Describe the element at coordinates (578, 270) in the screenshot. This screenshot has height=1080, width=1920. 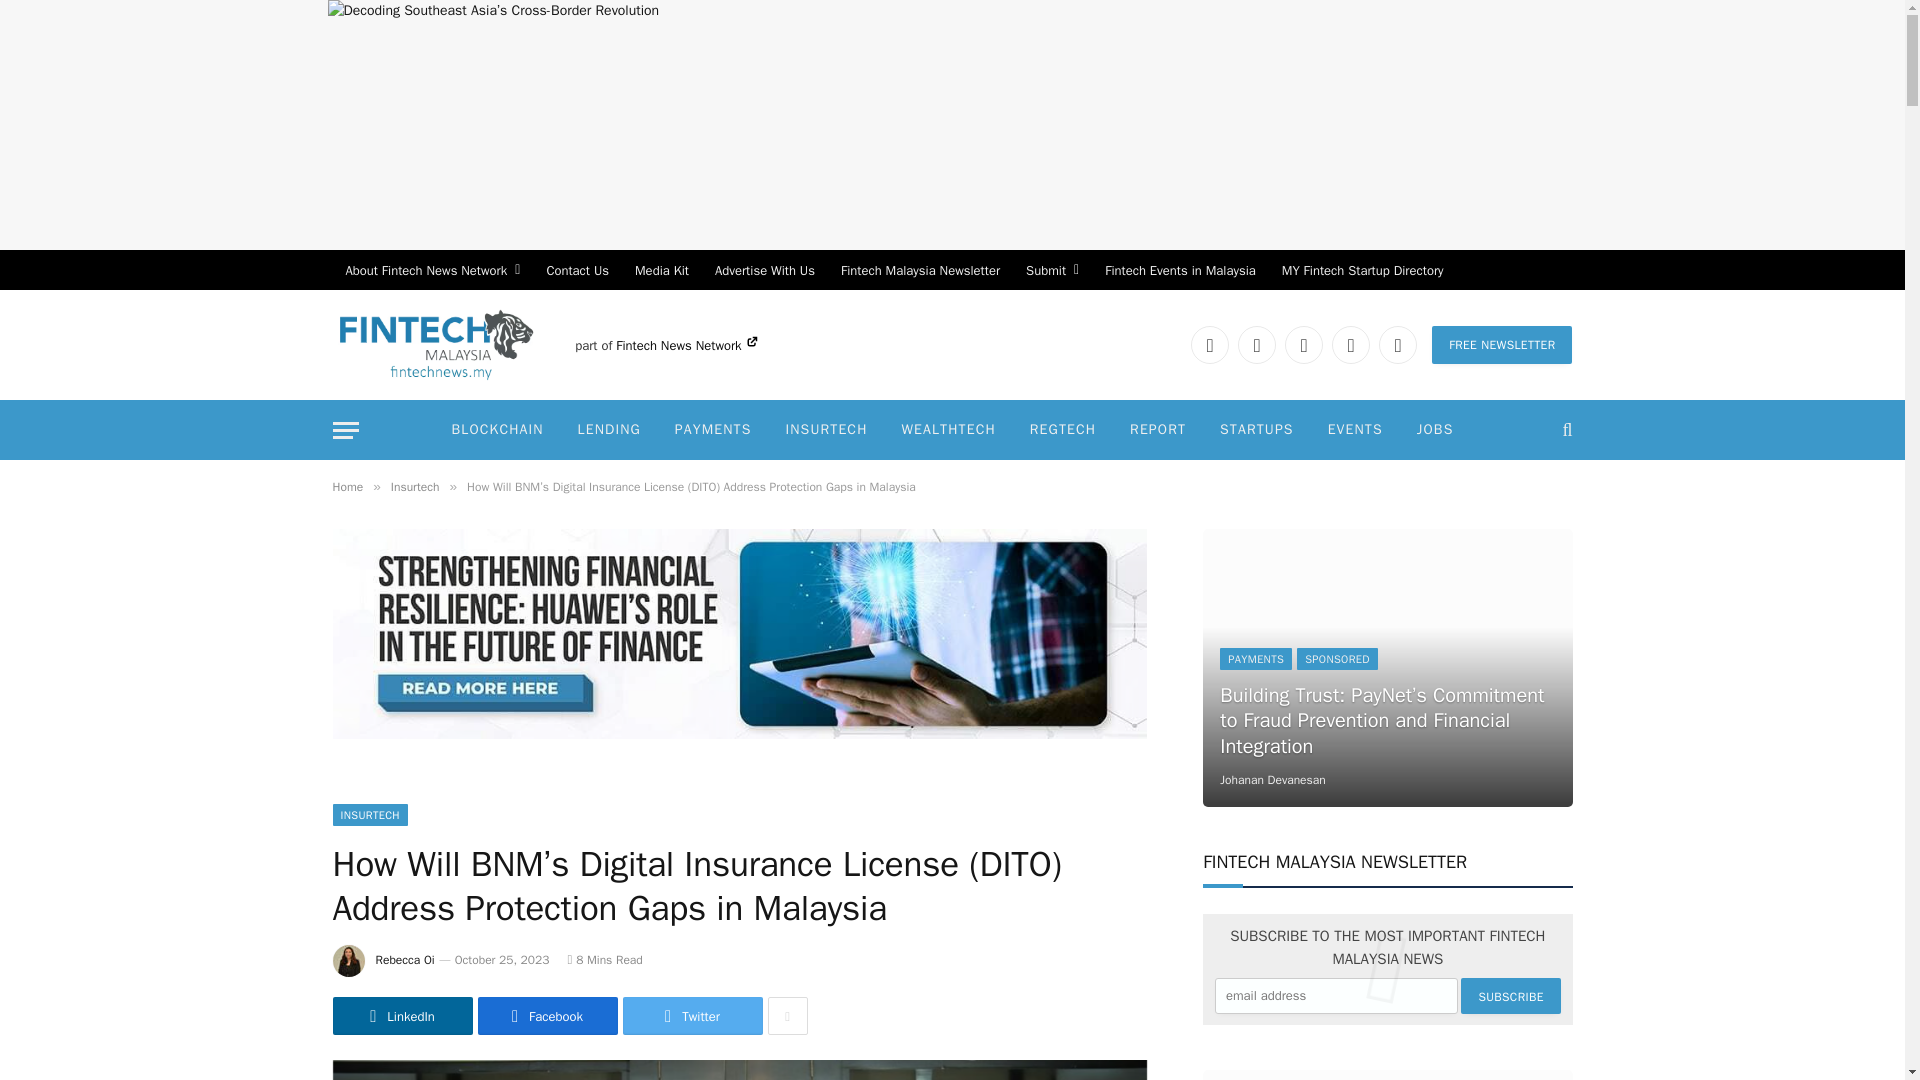
I see `Contact Us` at that location.